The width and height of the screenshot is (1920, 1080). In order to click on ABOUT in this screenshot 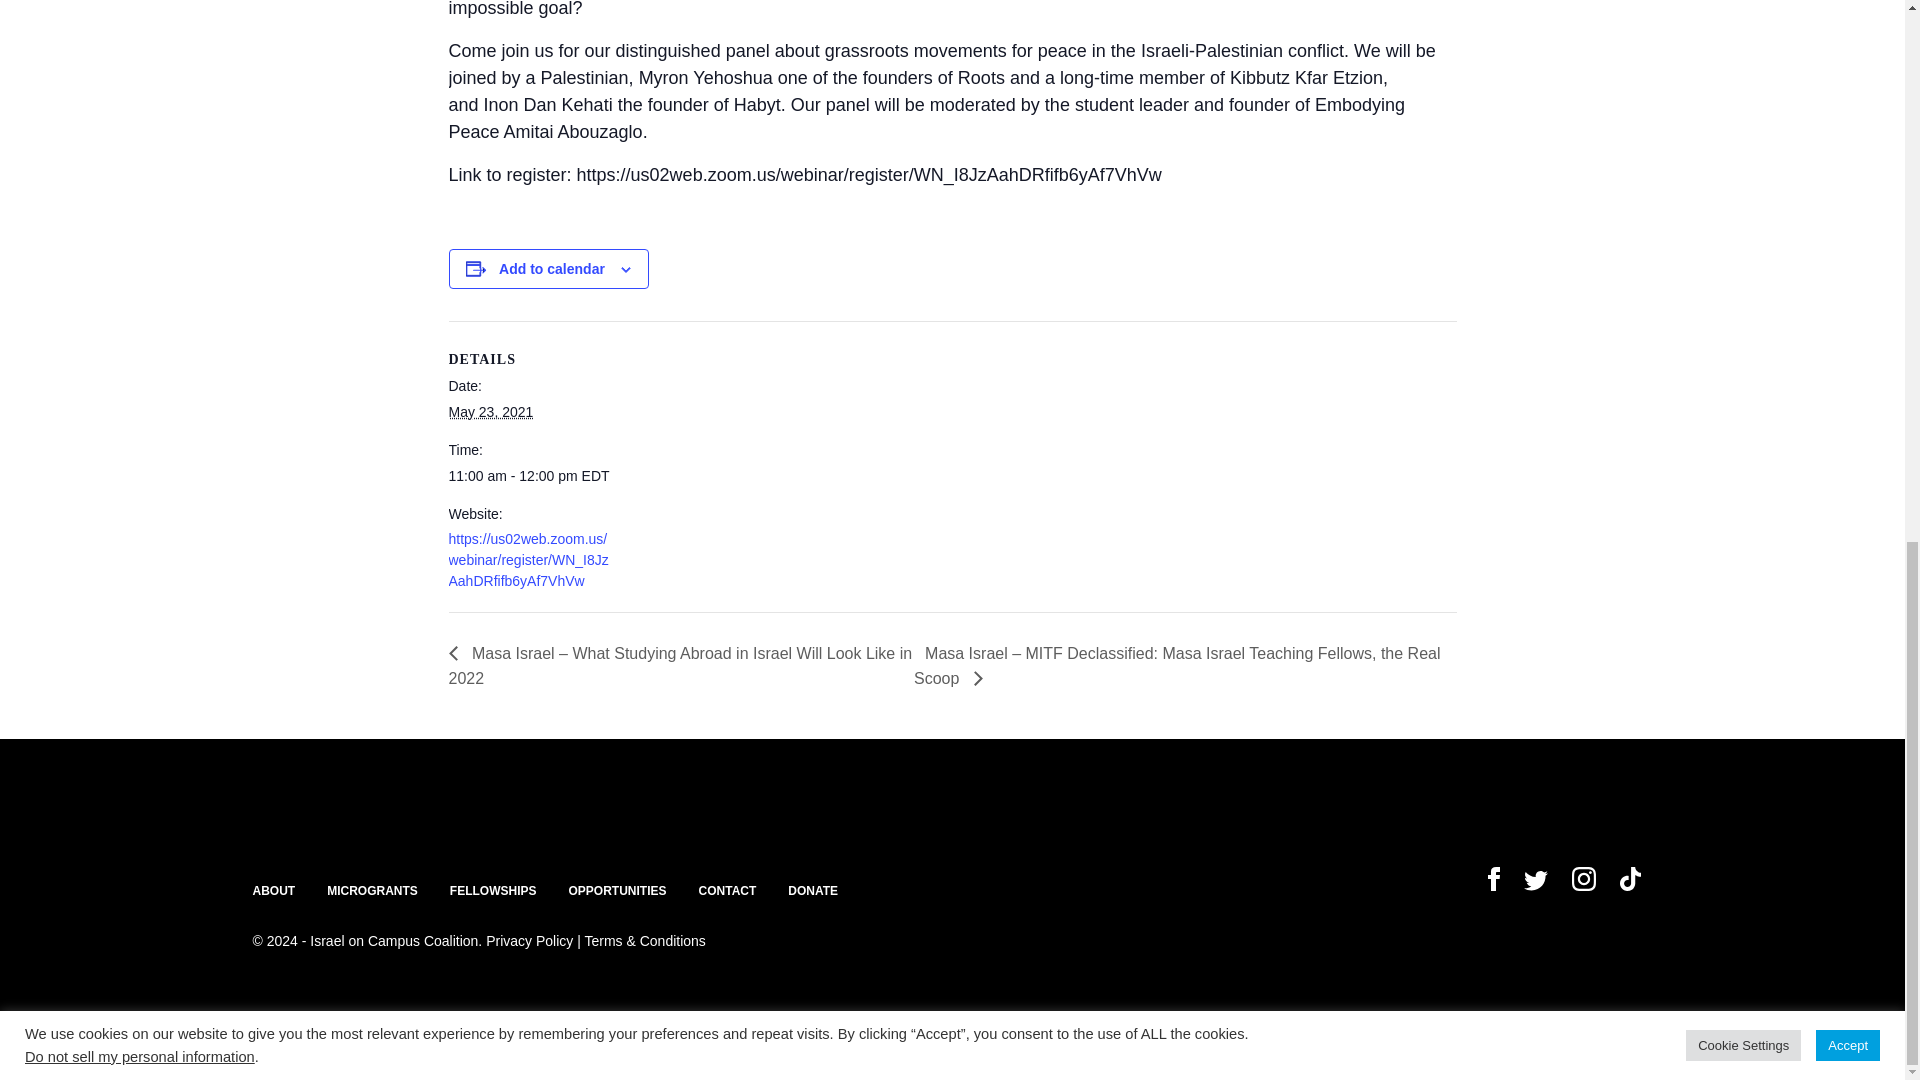, I will do `click(273, 890)`.